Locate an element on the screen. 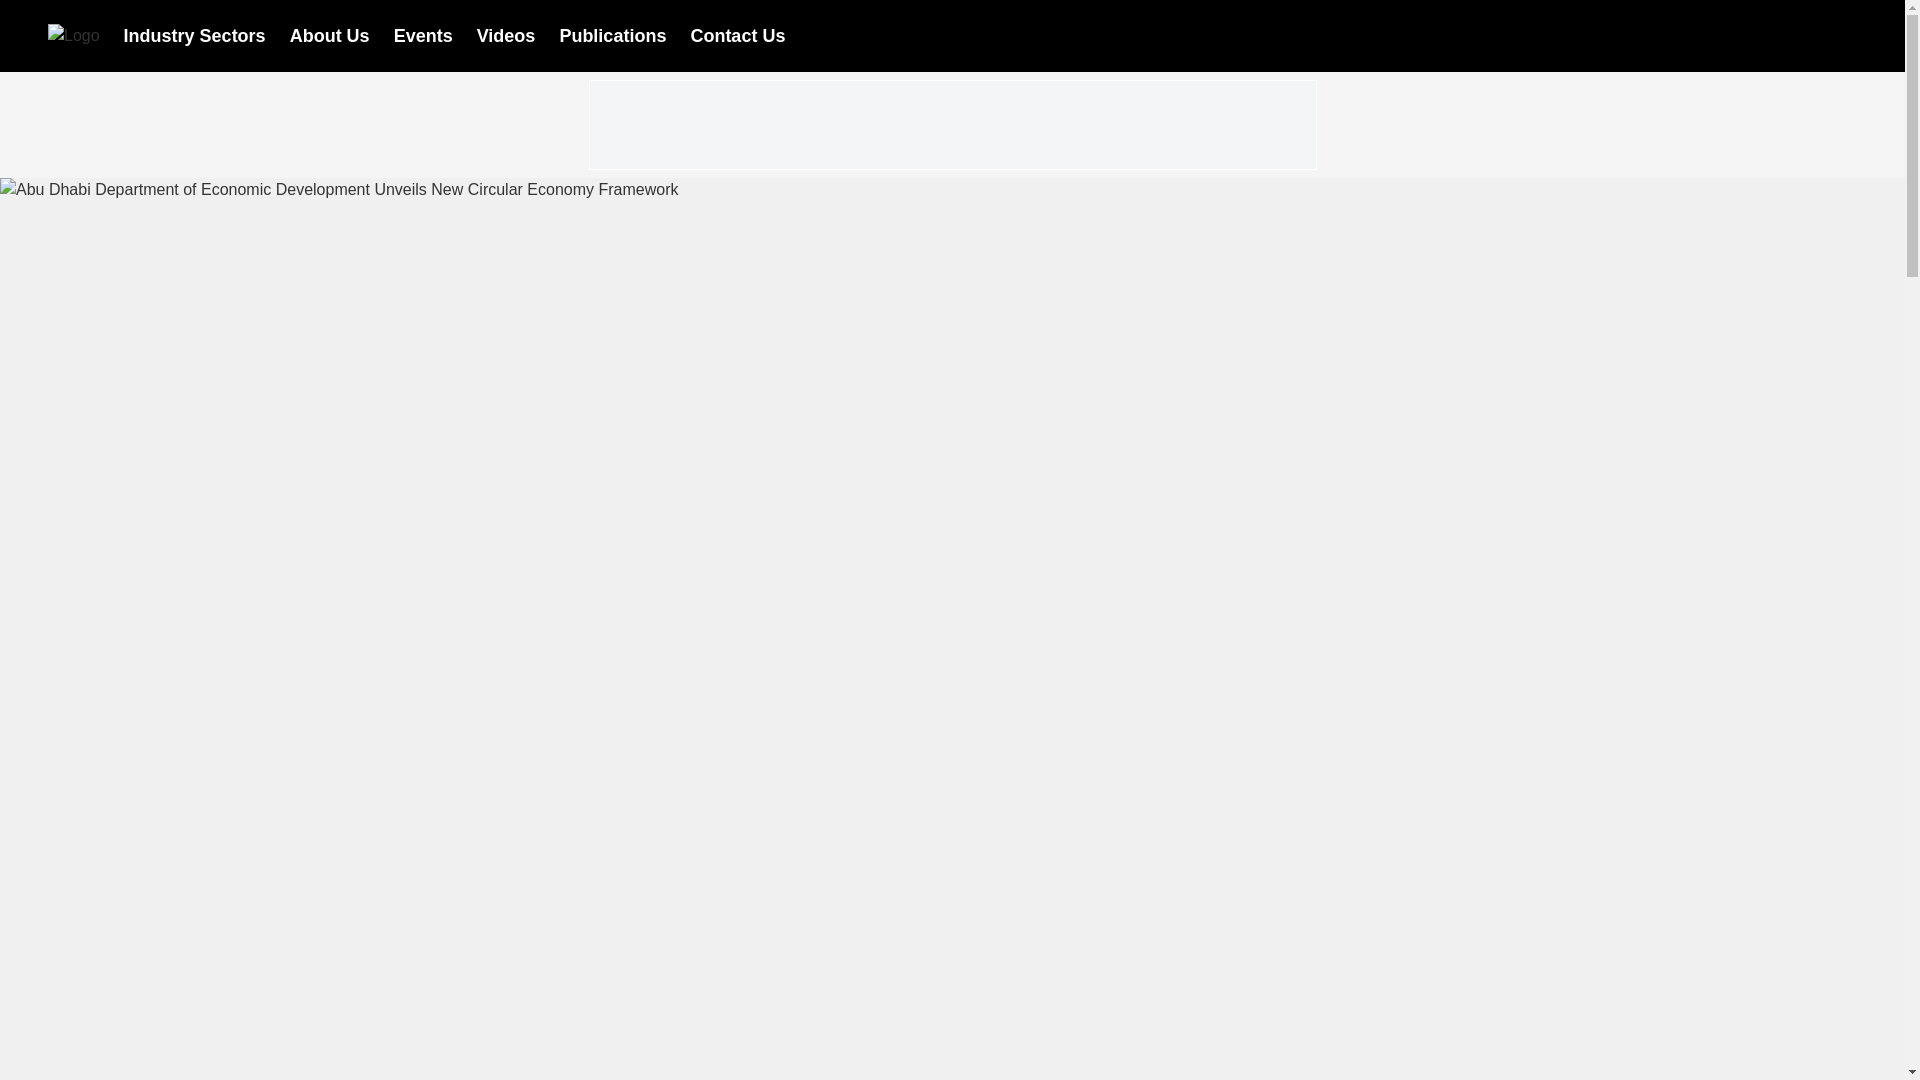 This screenshot has width=1920, height=1080. Contact Us is located at coordinates (737, 34).